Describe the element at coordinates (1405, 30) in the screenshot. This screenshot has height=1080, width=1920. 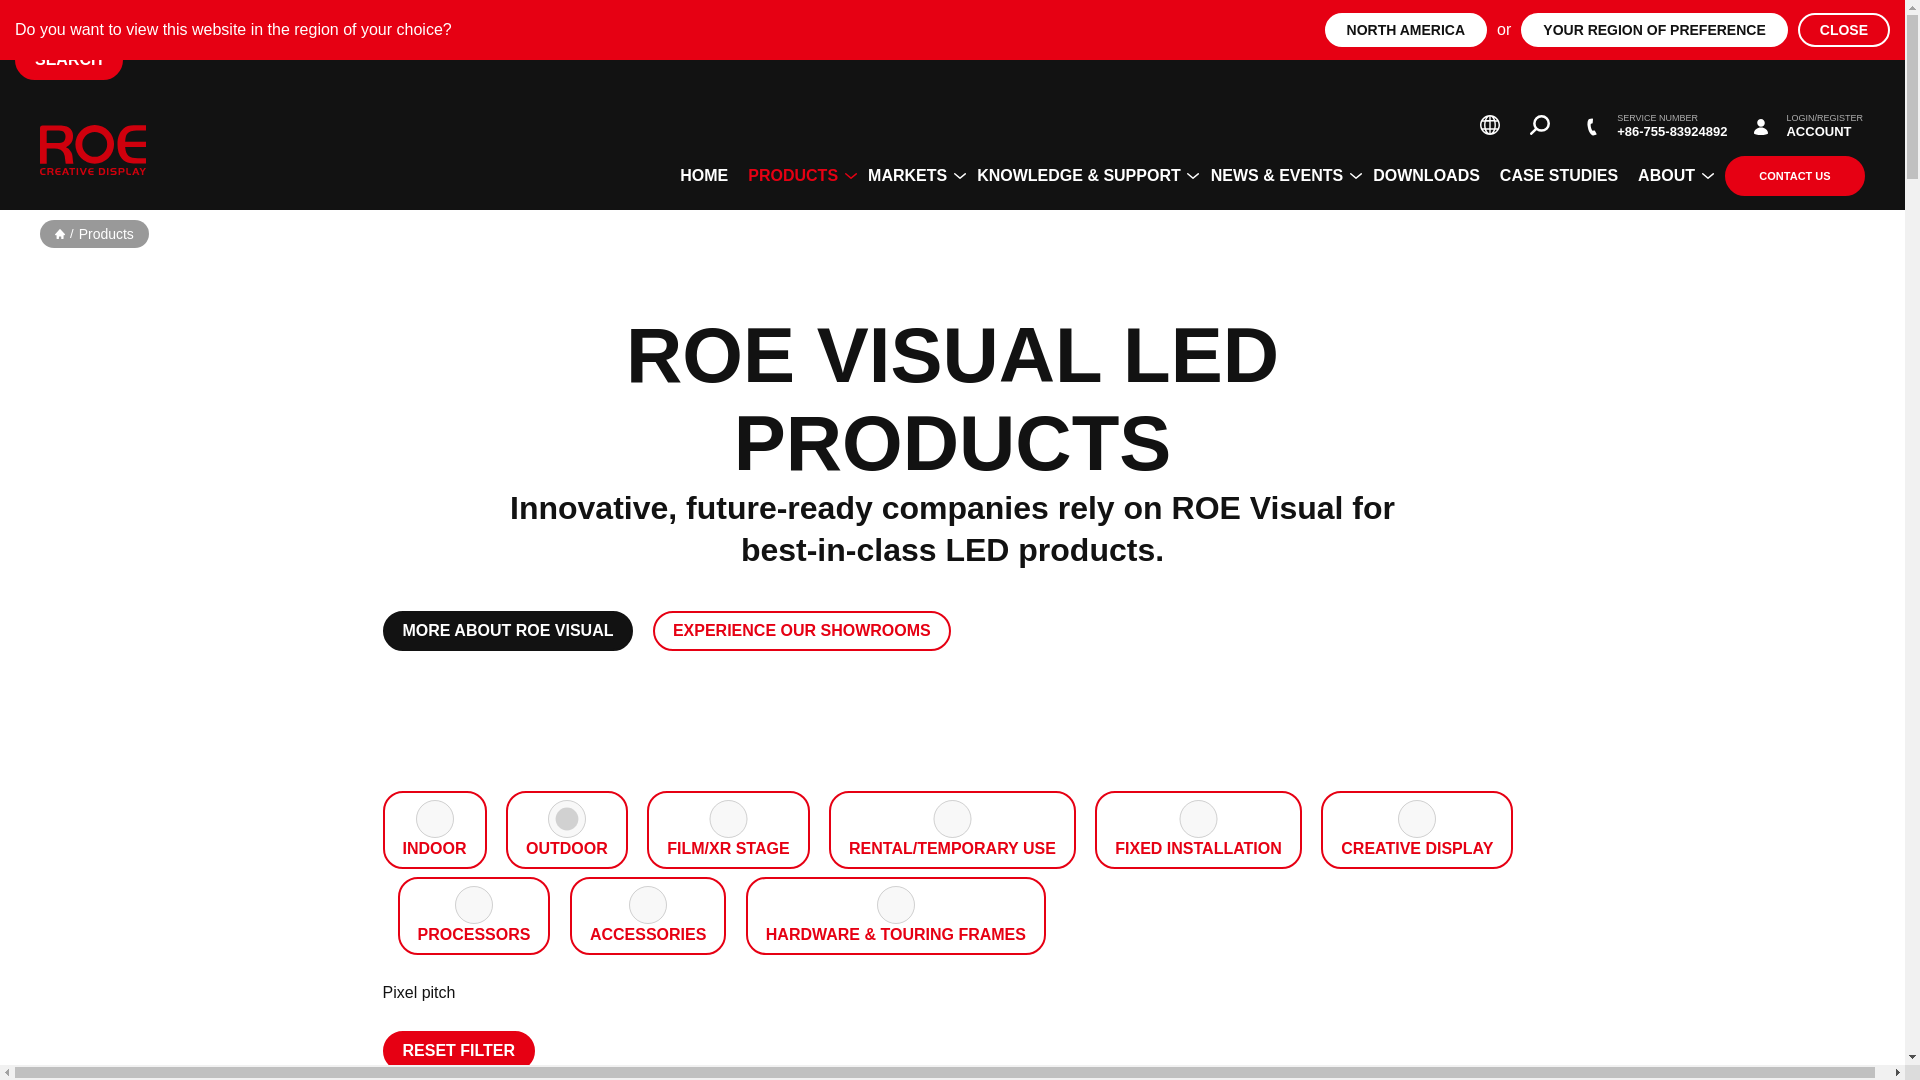
I see `NORTH AMERICA` at that location.